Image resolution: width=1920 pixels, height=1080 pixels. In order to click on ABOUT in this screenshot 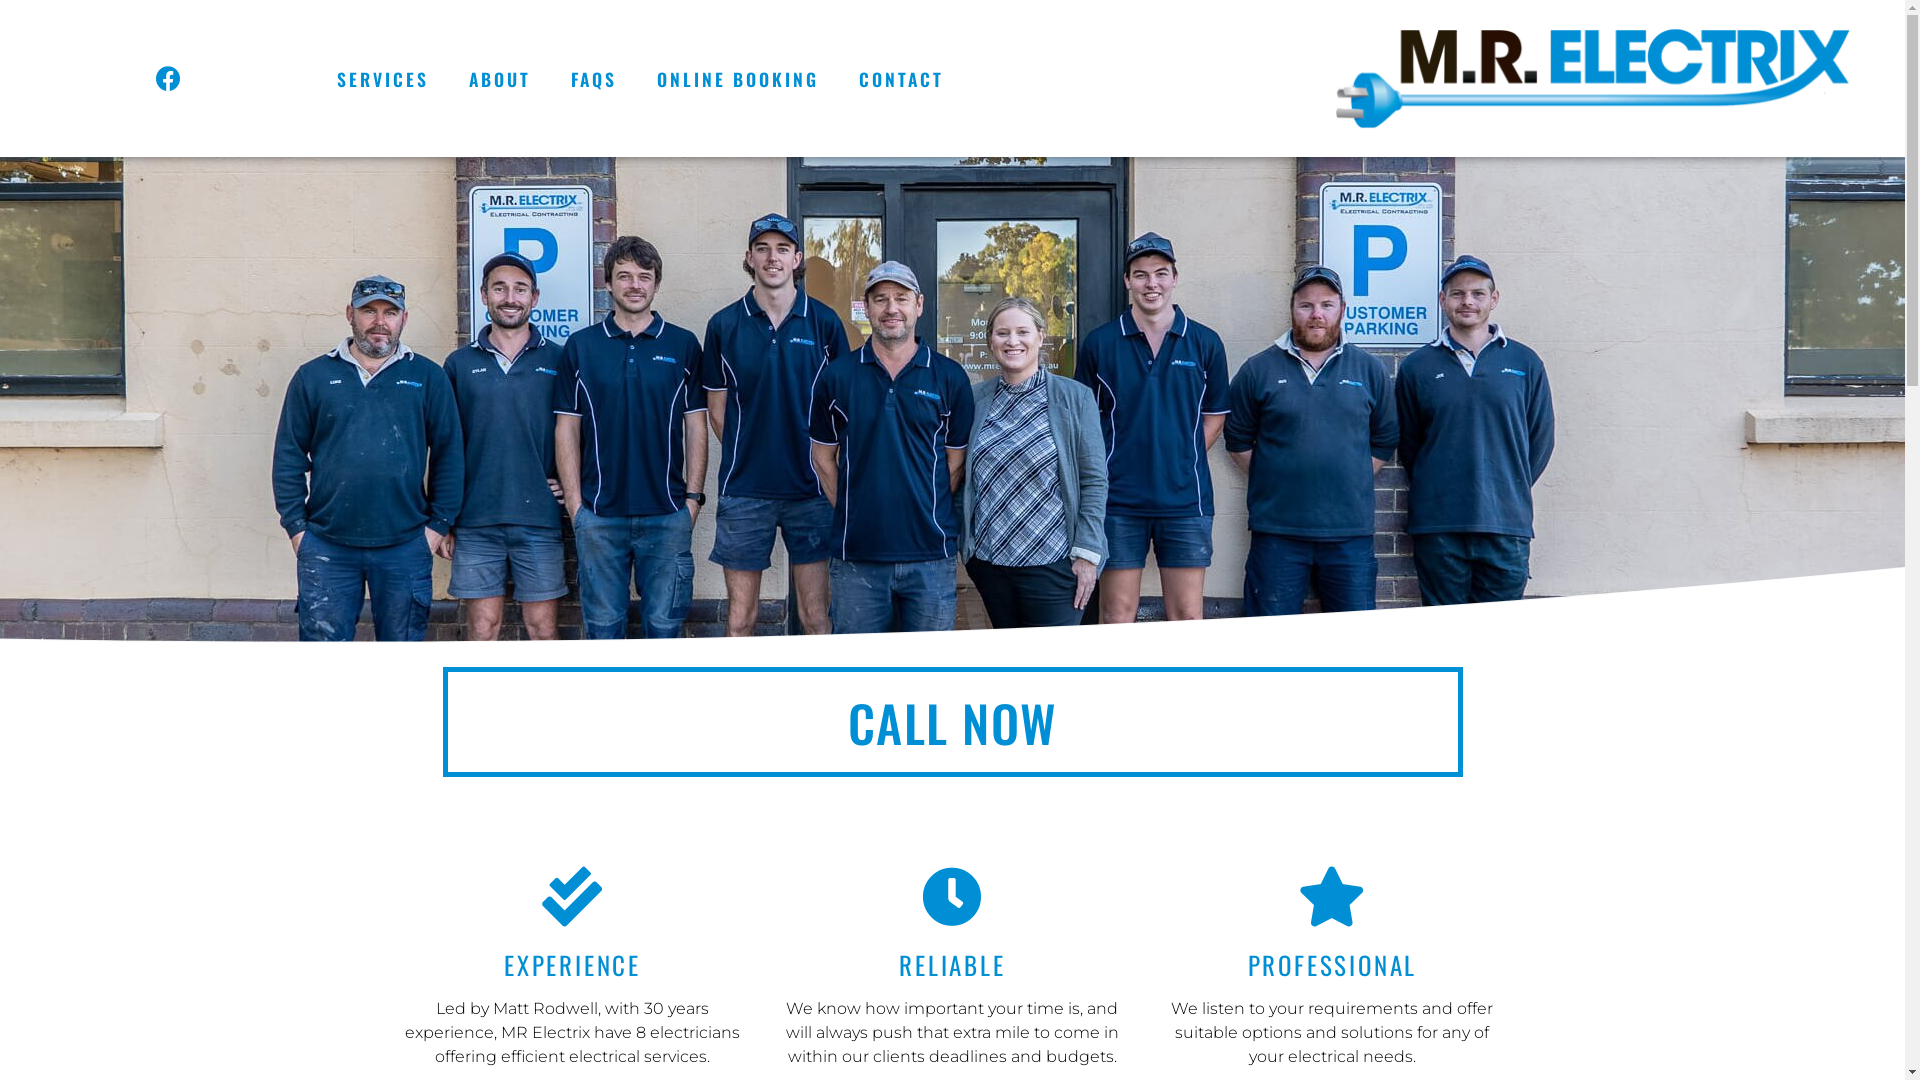, I will do `click(500, 79)`.